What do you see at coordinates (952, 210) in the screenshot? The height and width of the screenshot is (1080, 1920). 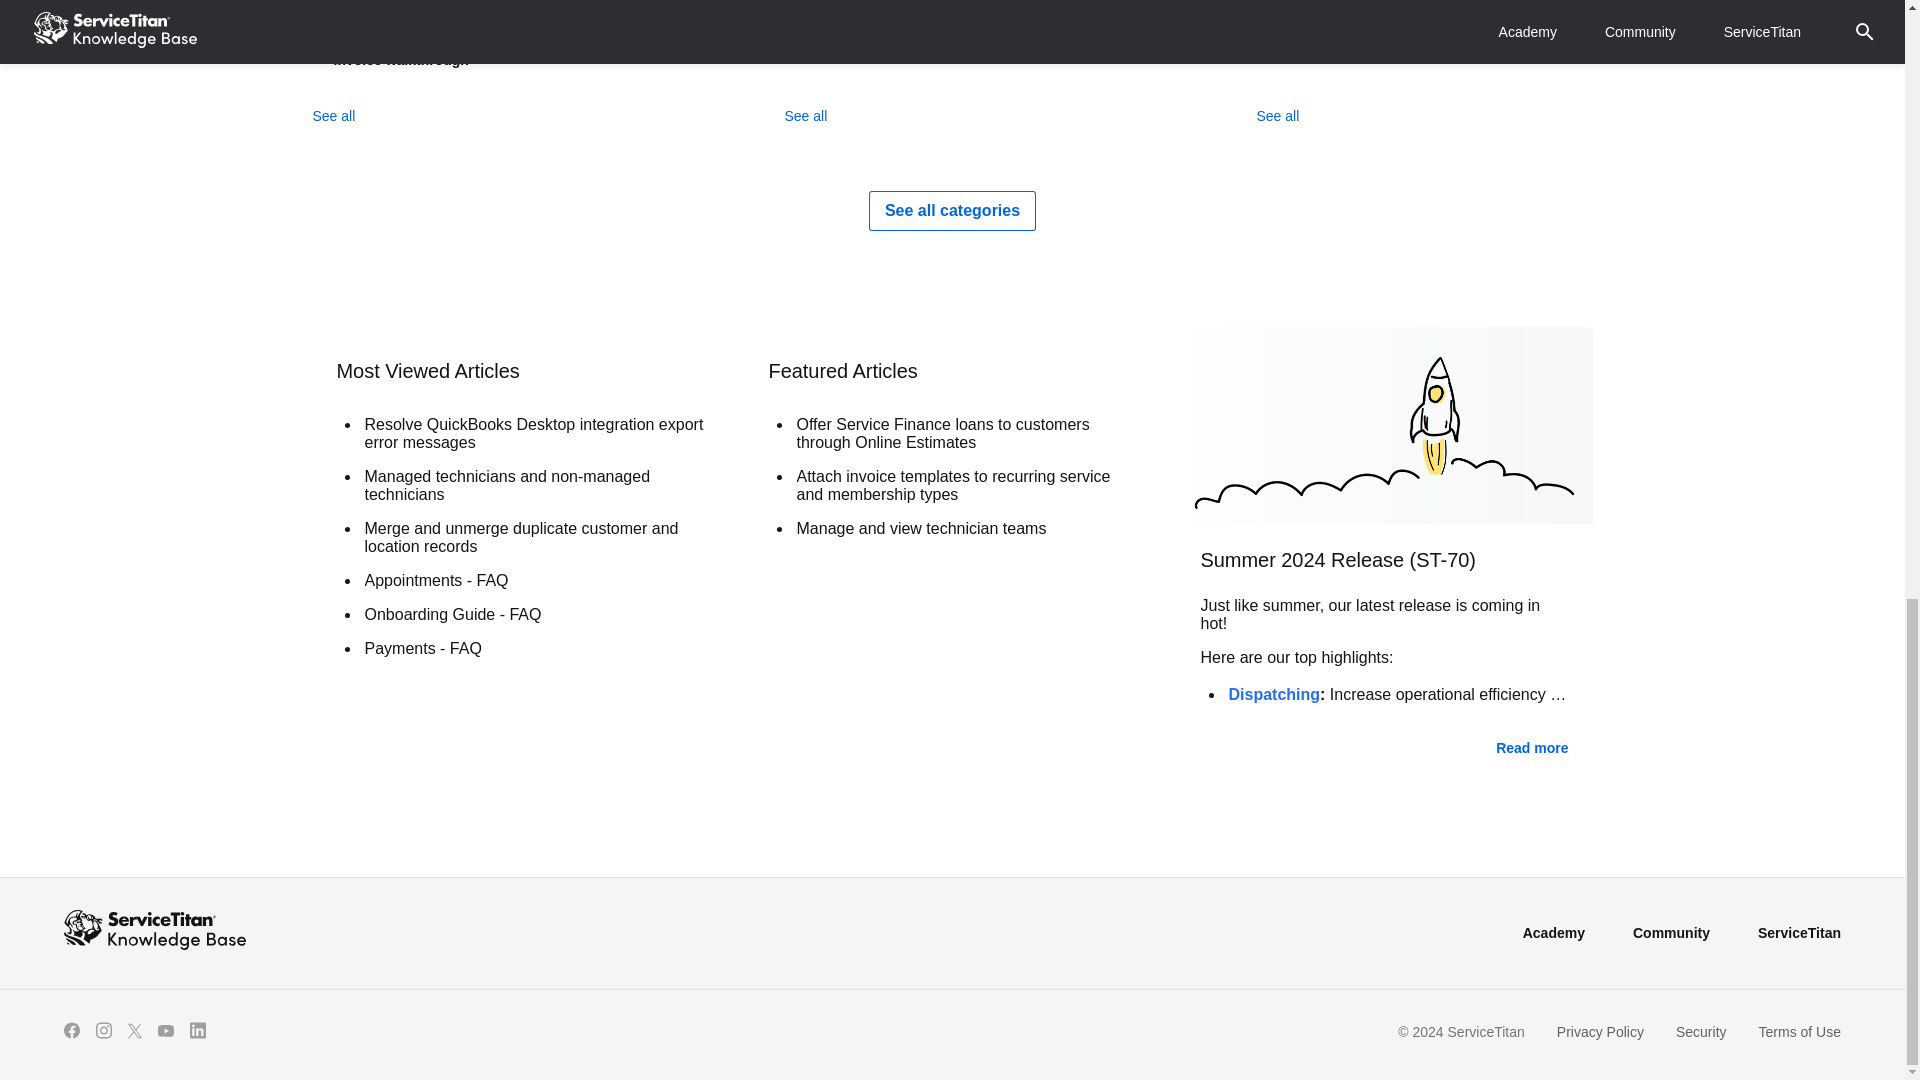 I see `See all categories` at bounding box center [952, 210].